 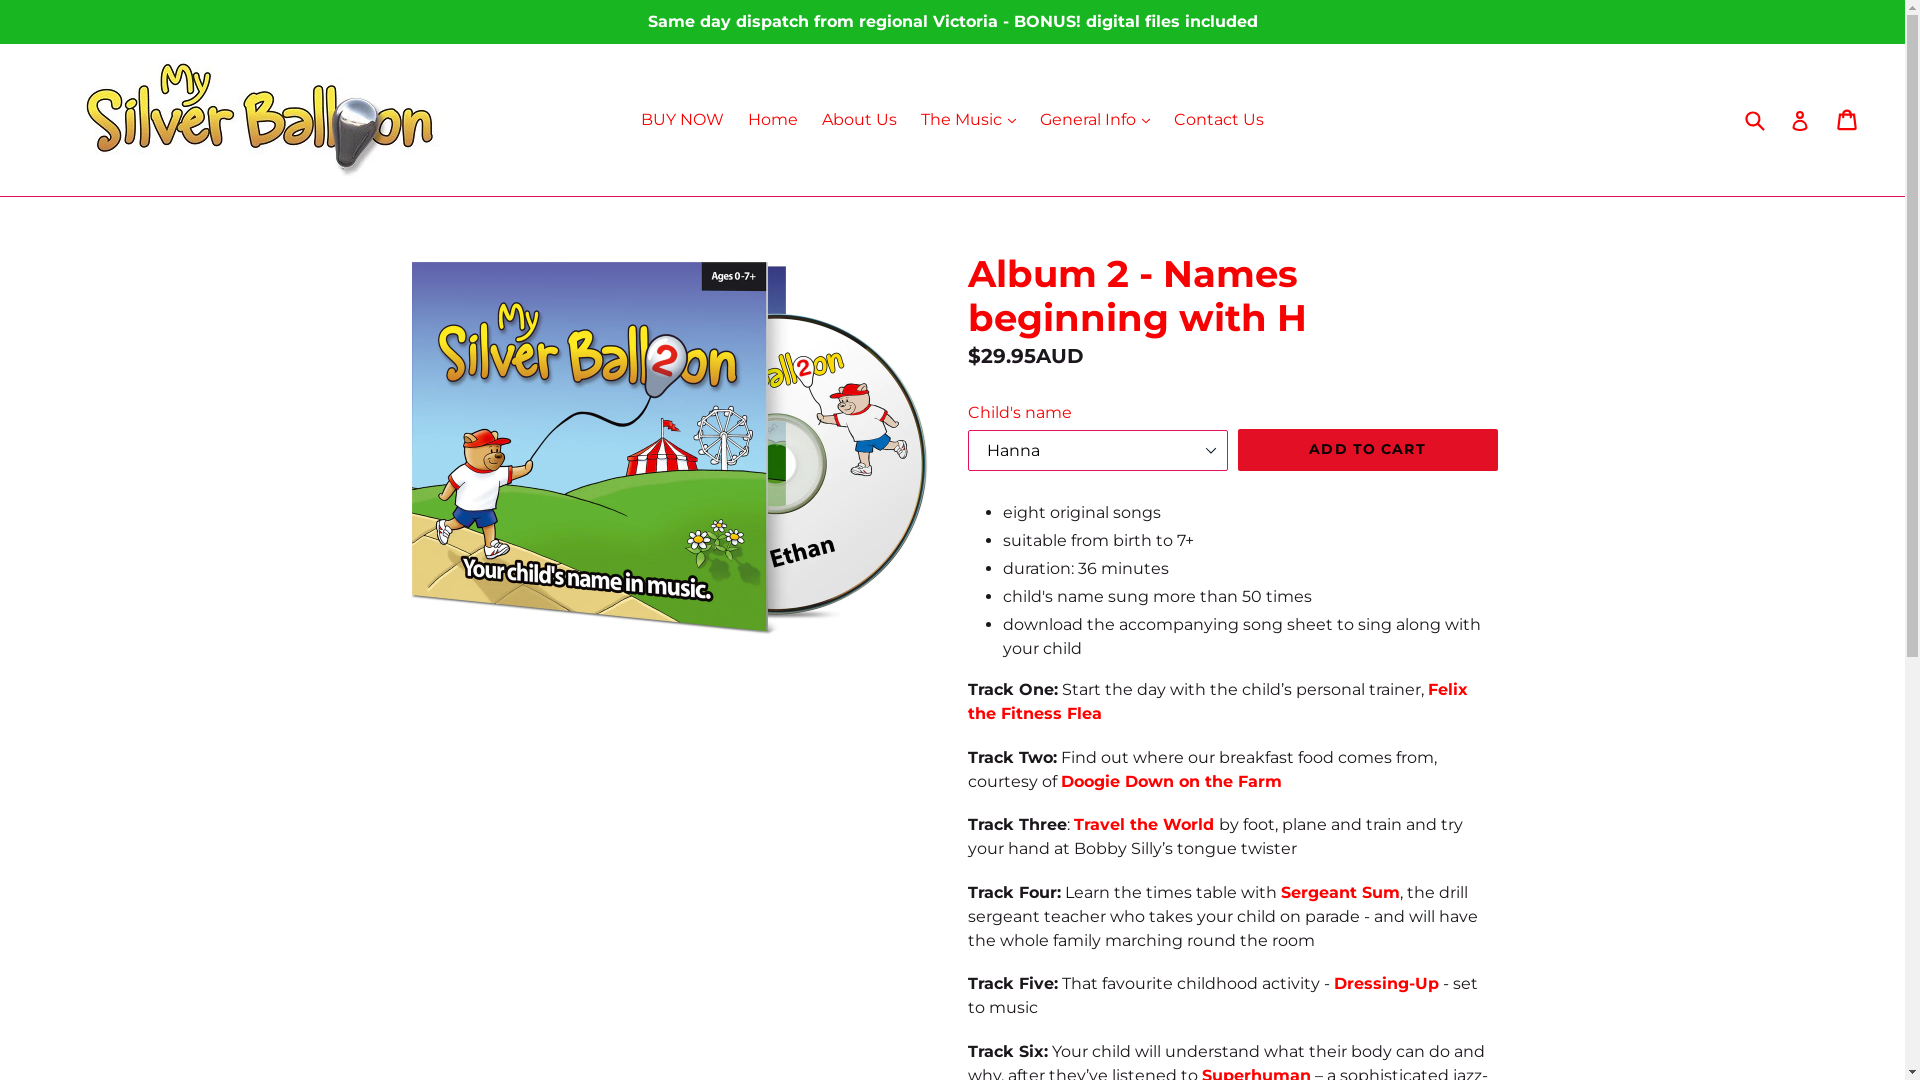 What do you see at coordinates (1219, 120) in the screenshot?
I see `Contact Us` at bounding box center [1219, 120].